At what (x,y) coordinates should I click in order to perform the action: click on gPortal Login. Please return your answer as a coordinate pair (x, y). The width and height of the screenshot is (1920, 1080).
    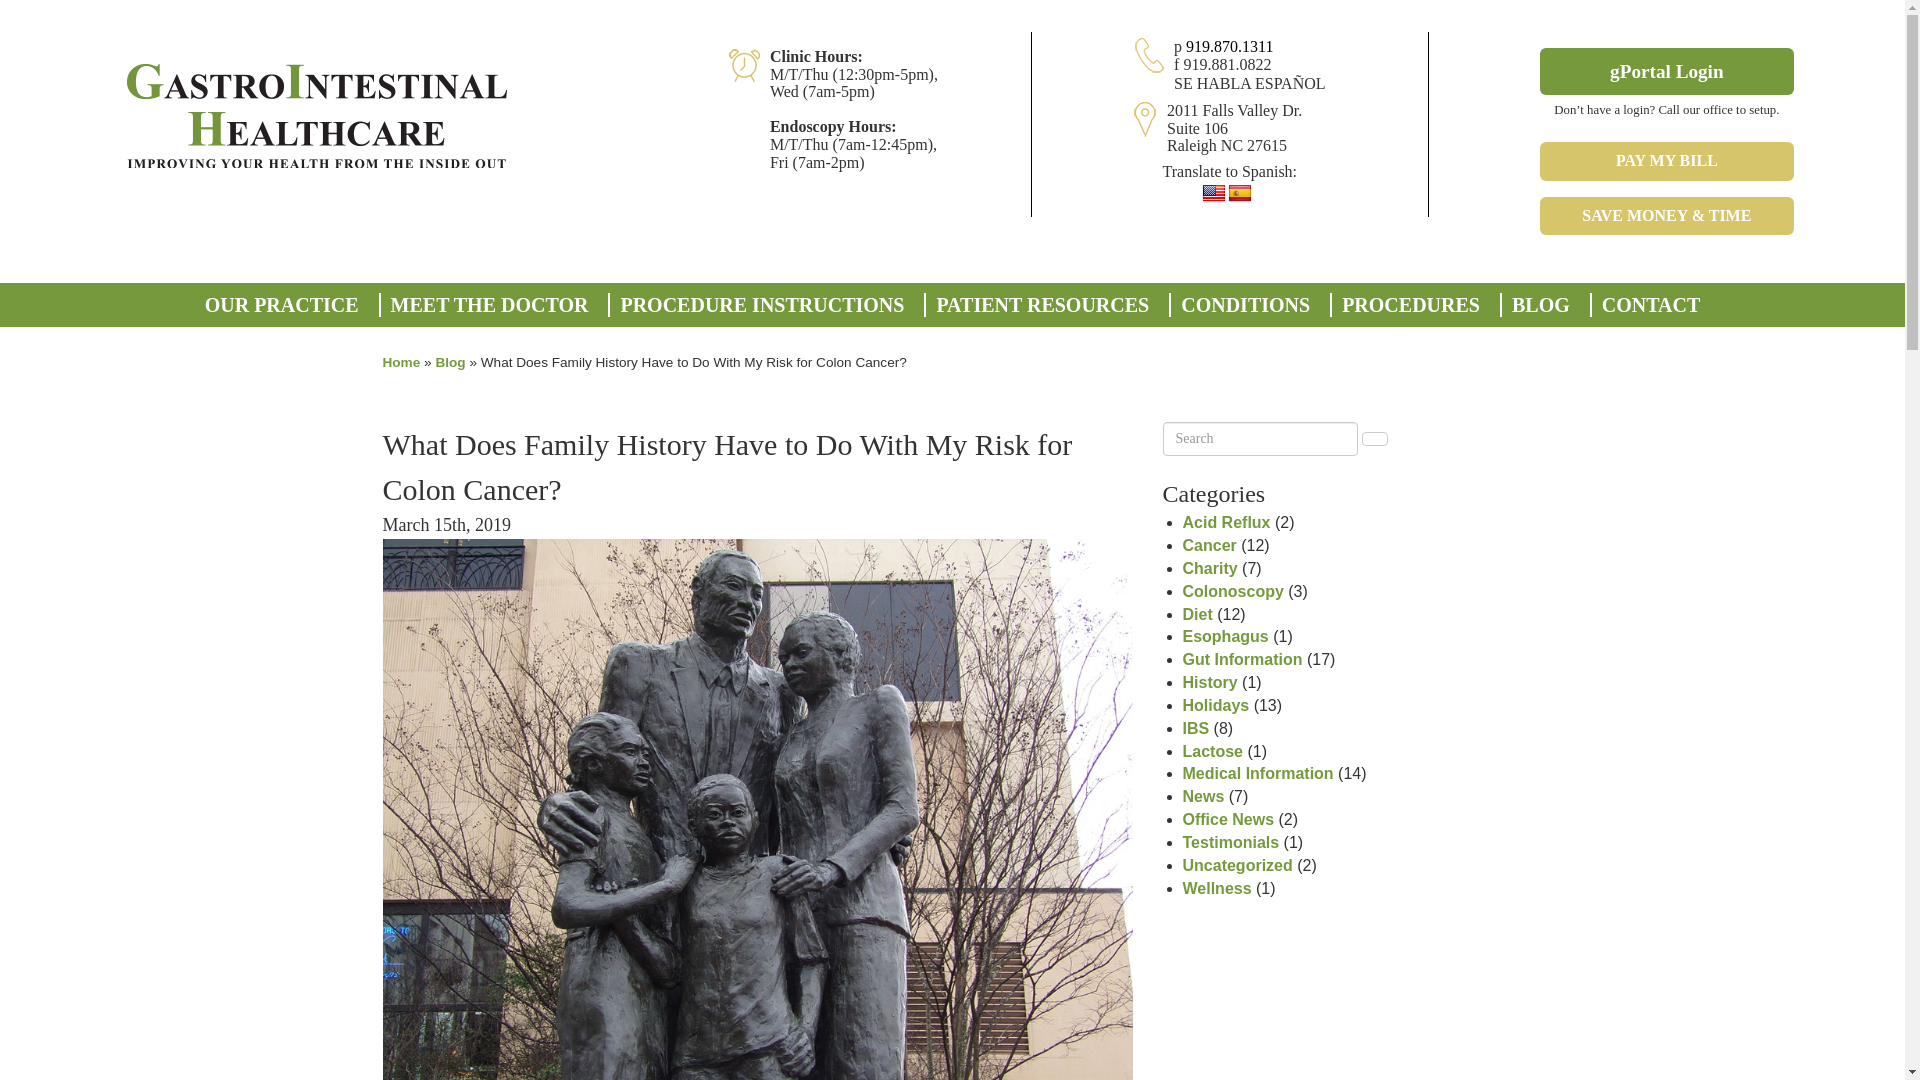
    Looking at the image, I should click on (1666, 71).